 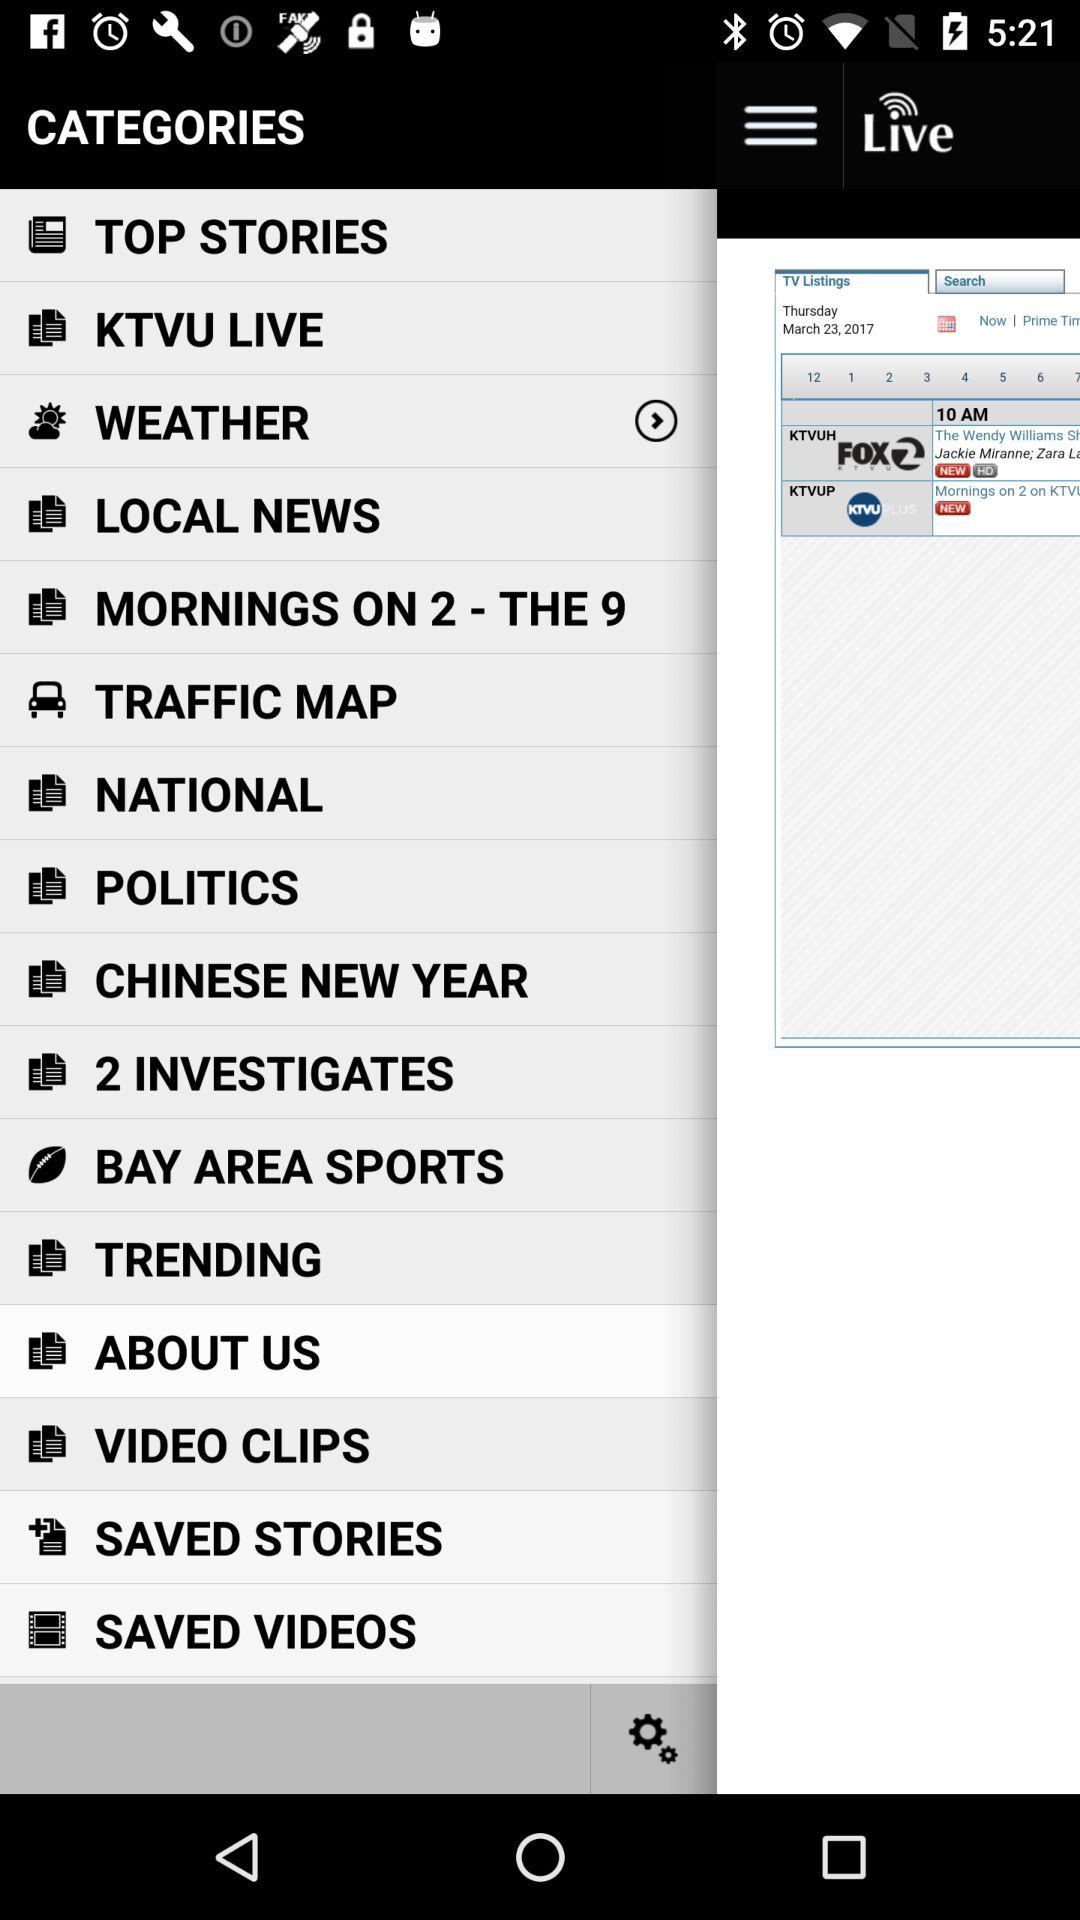 What do you see at coordinates (780, 126) in the screenshot?
I see `hide/show sidebar` at bounding box center [780, 126].